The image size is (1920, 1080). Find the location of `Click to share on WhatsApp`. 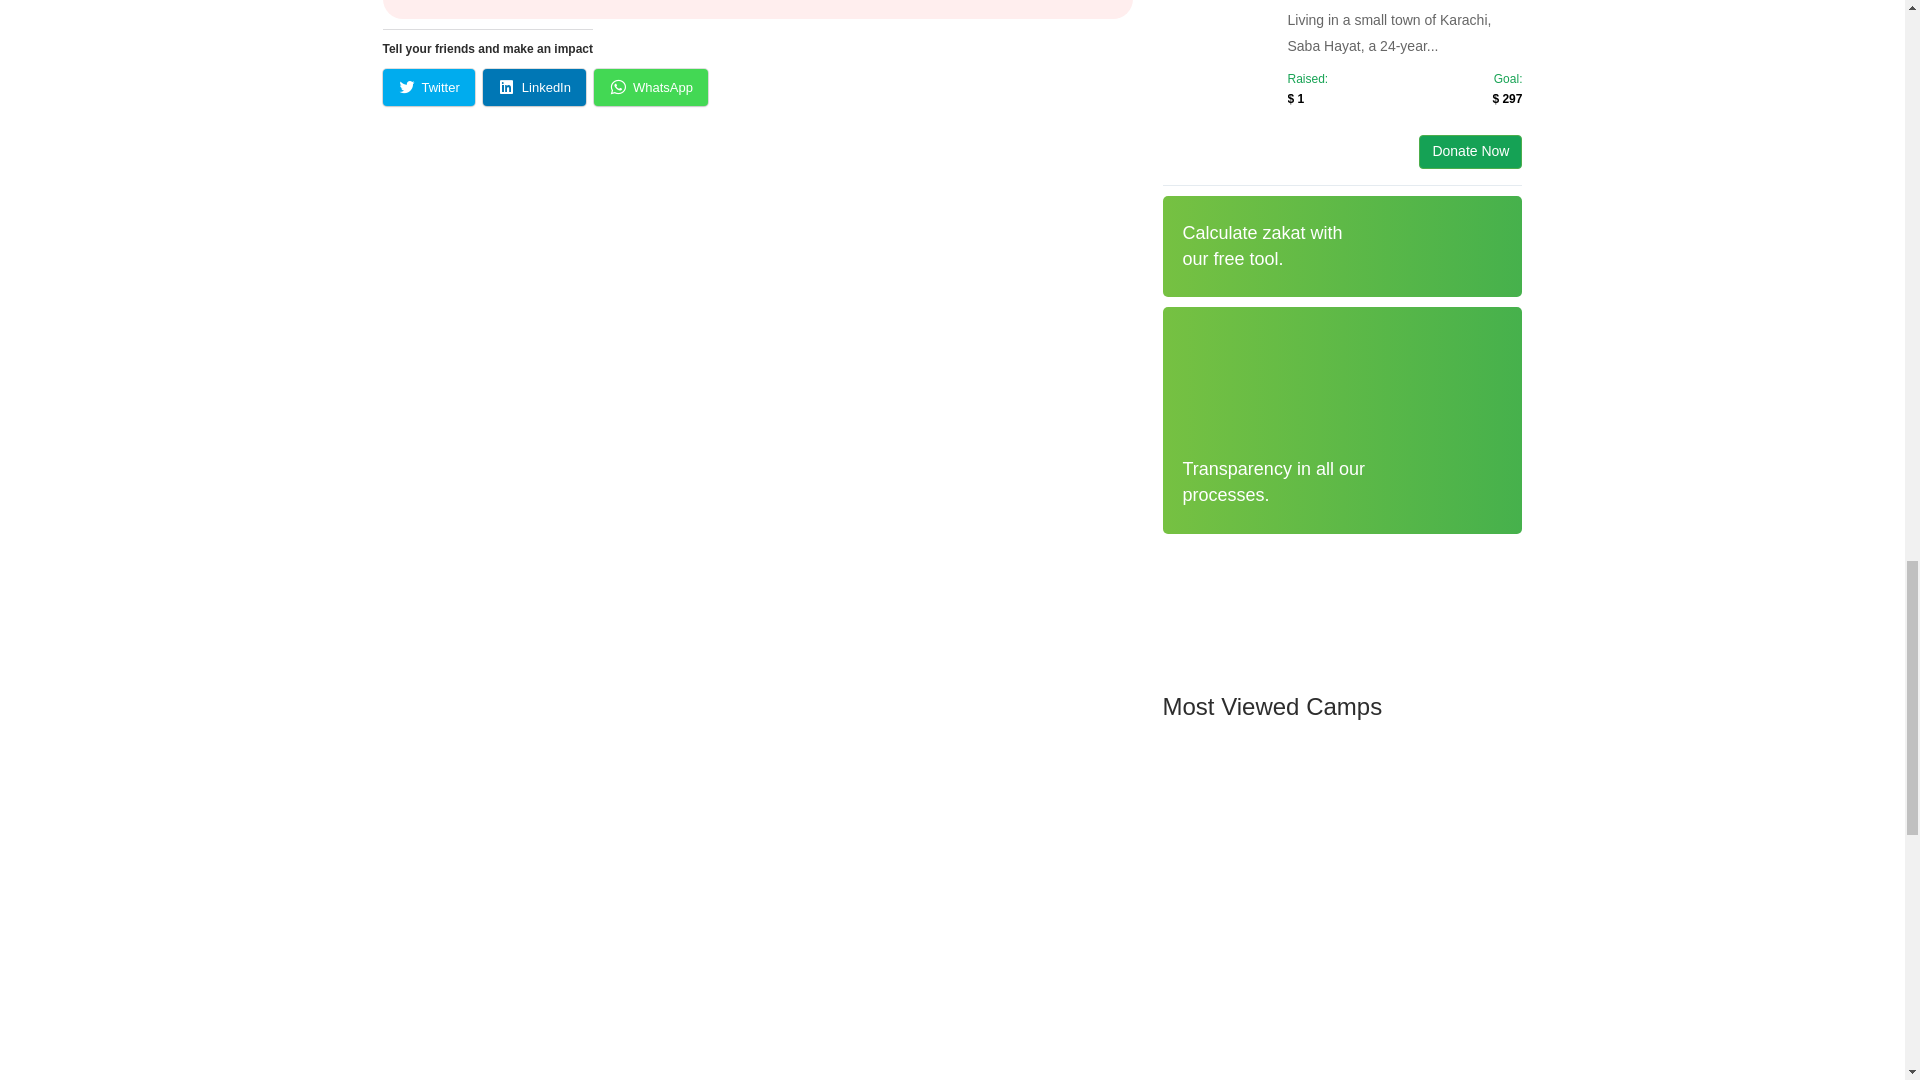

Click to share on WhatsApp is located at coordinates (650, 87).